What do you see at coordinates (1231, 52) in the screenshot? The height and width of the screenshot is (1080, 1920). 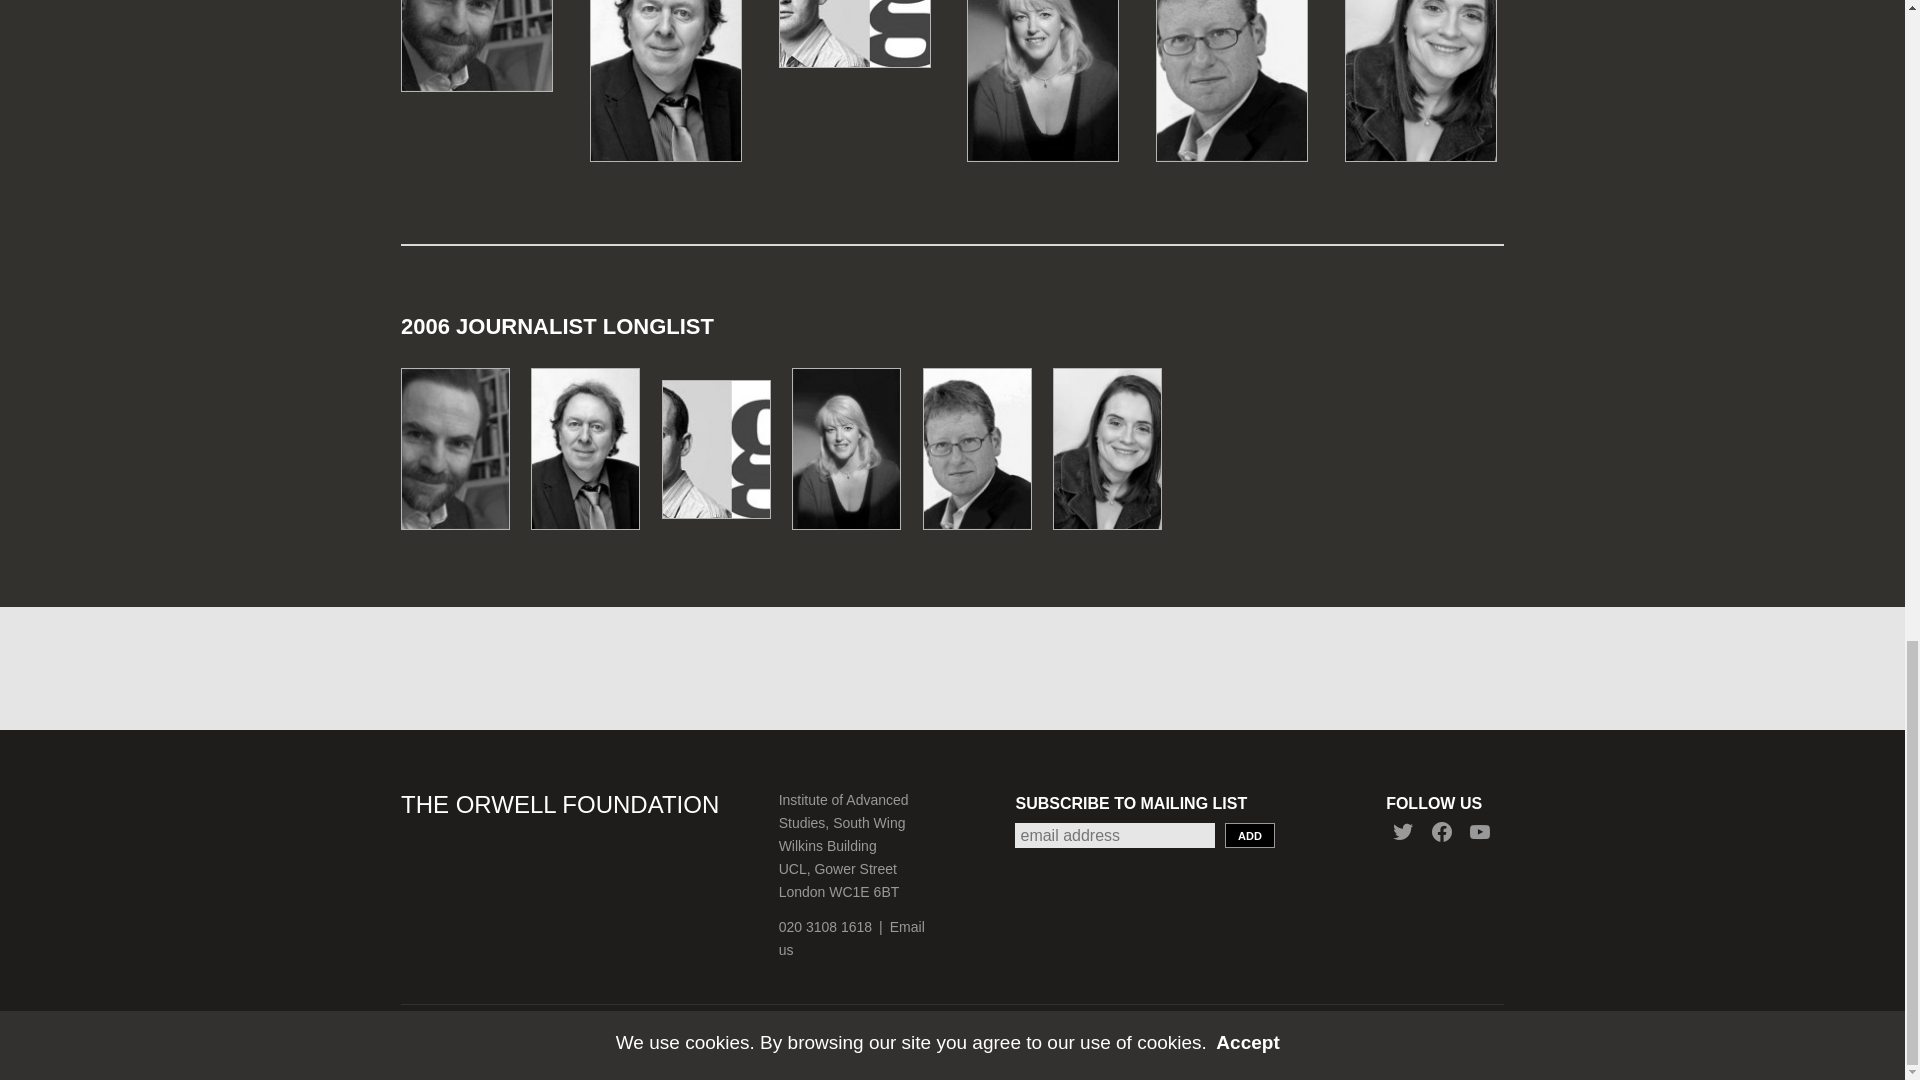 I see `Jonathan Freedland` at bounding box center [1231, 52].